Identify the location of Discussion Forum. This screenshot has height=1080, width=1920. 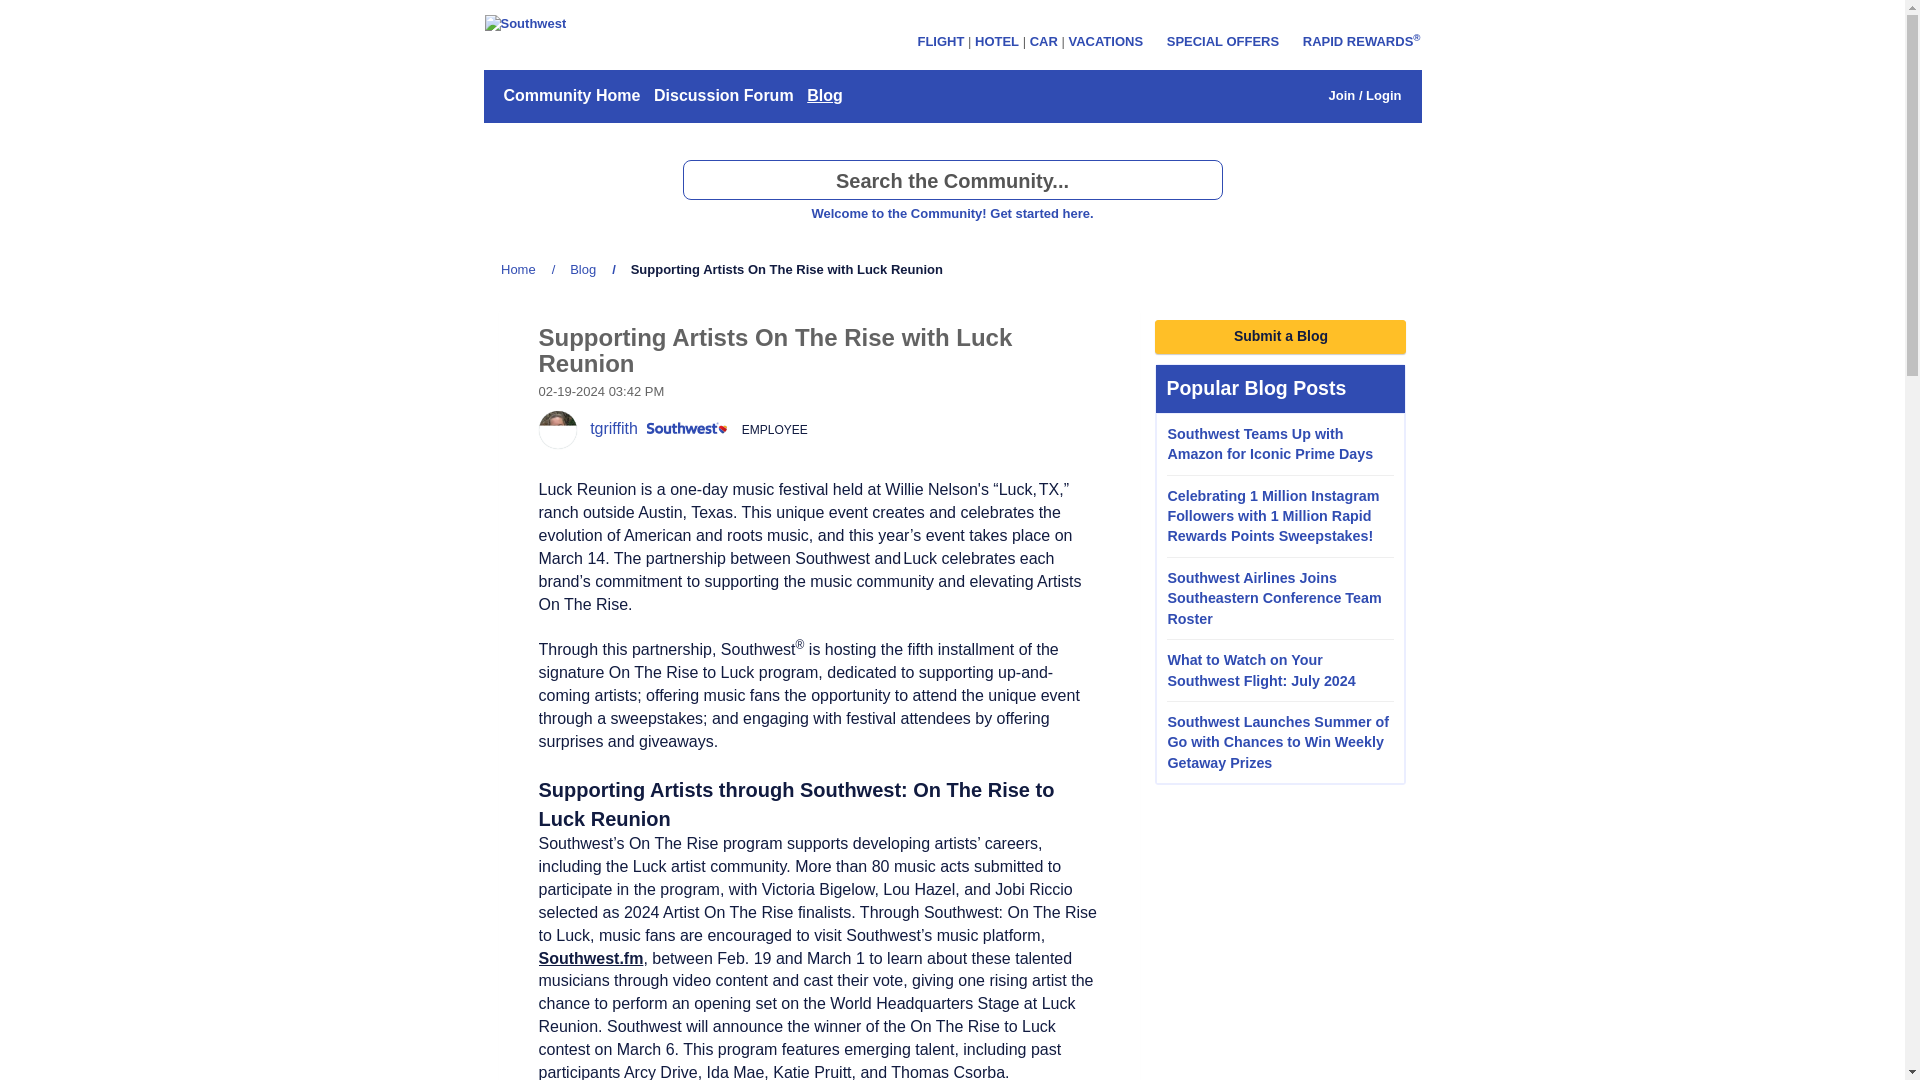
(723, 96).